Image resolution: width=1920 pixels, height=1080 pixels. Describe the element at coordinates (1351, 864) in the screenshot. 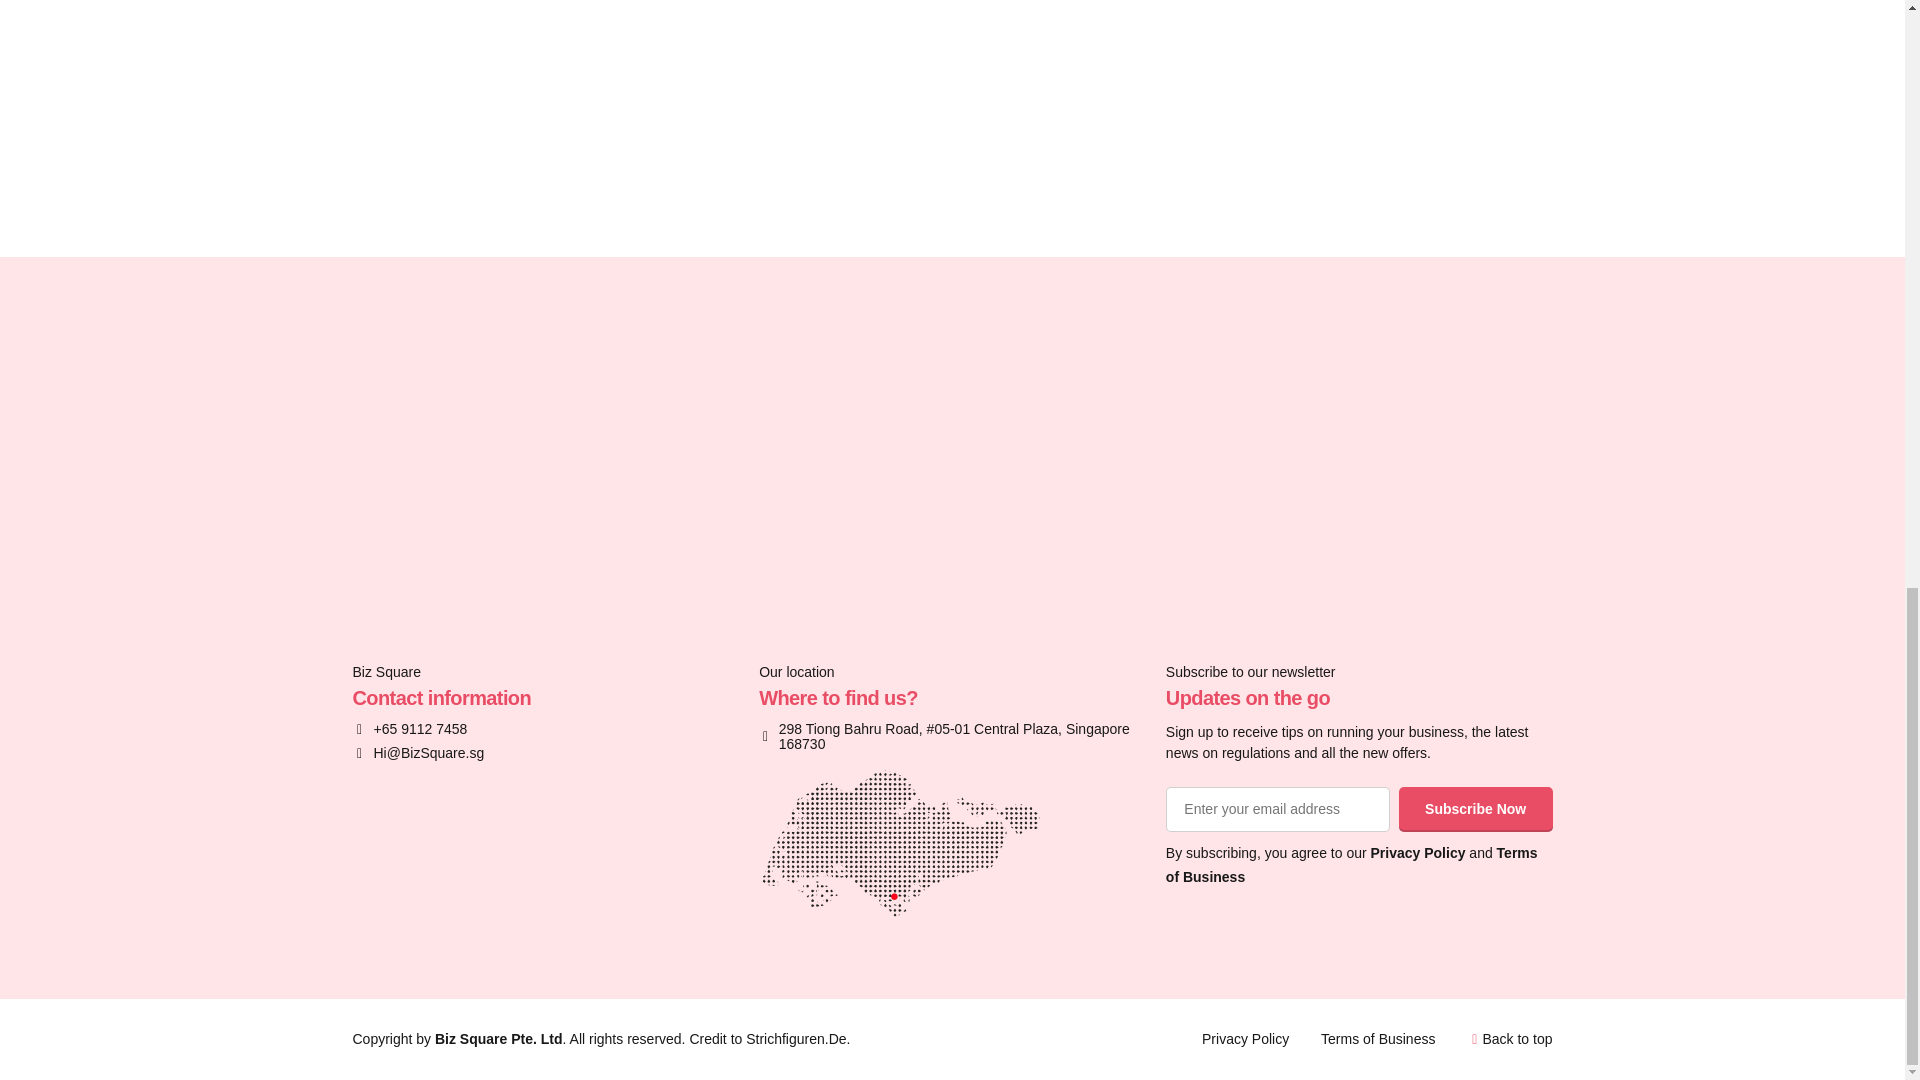

I see `Terms of Business` at that location.